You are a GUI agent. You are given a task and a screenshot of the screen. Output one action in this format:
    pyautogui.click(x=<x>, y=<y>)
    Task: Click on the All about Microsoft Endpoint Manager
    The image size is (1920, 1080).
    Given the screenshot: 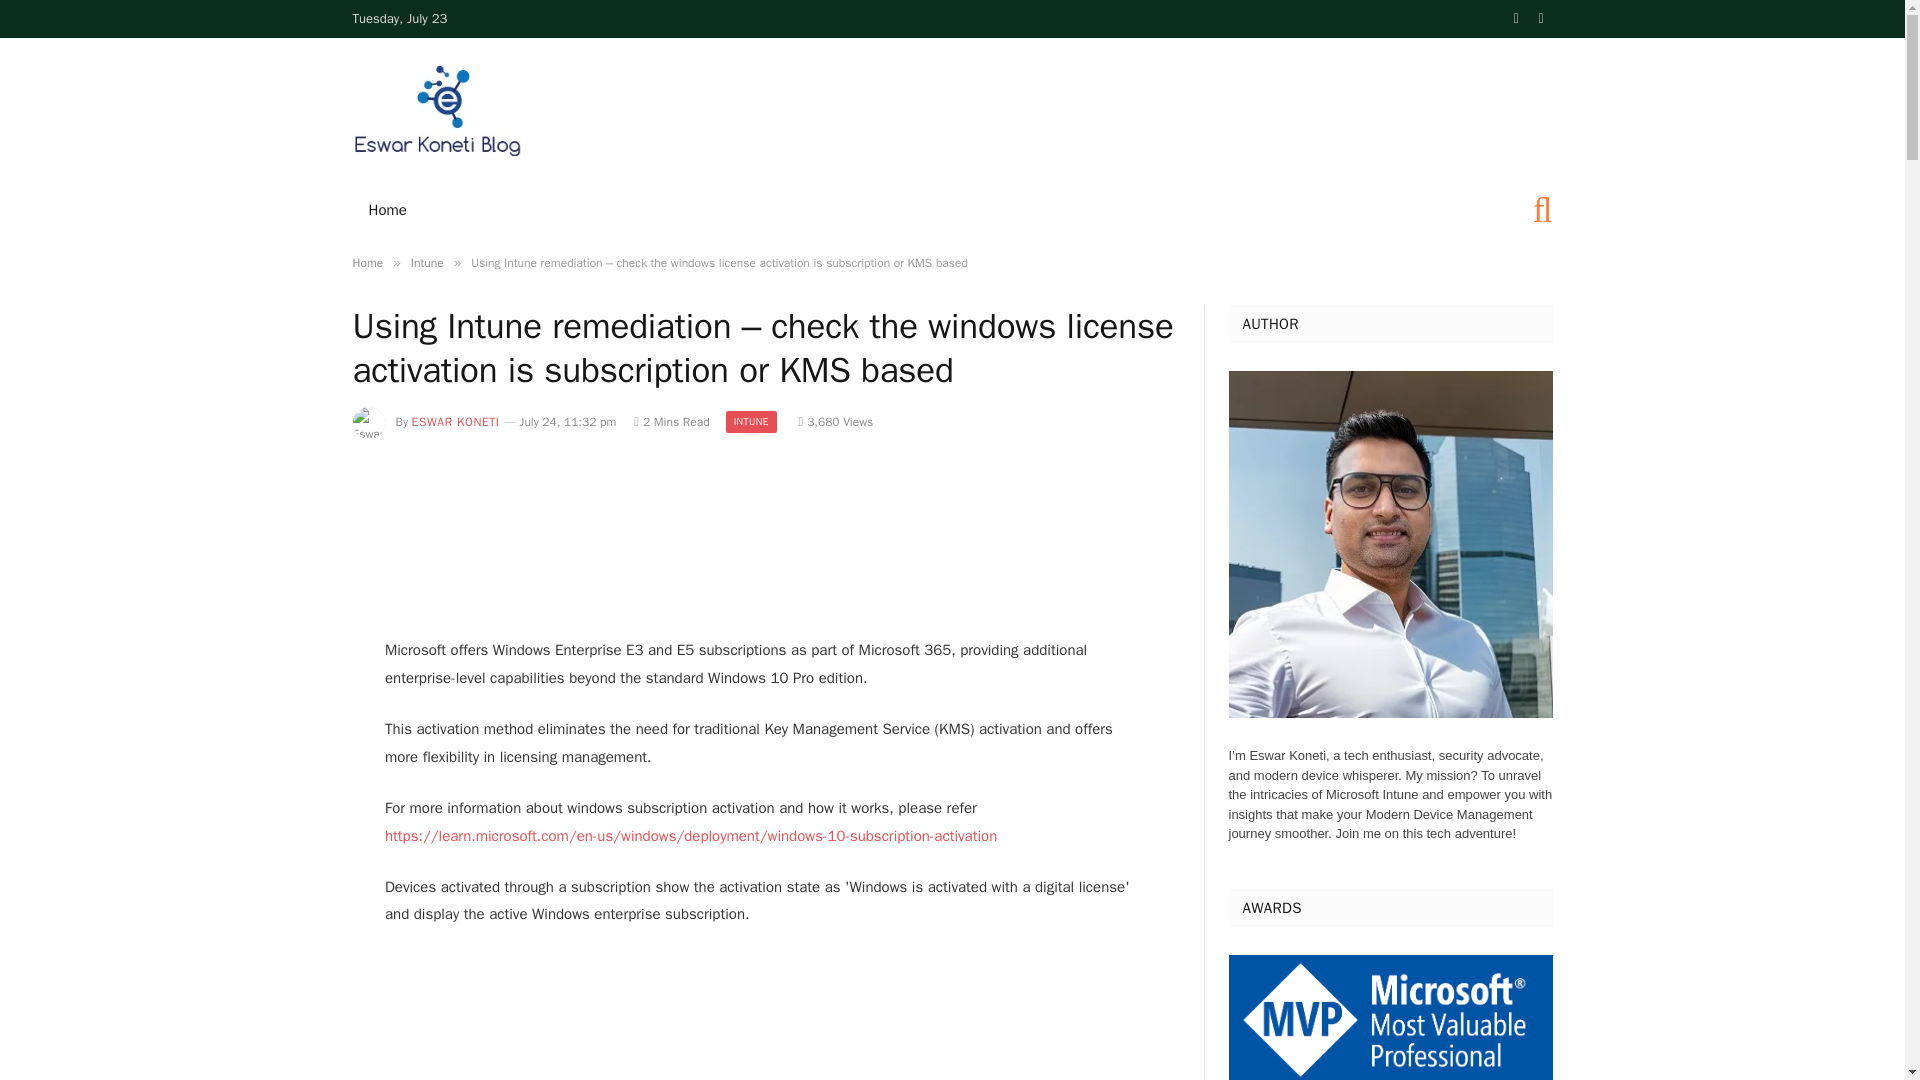 What is the action you would take?
    pyautogui.click(x=438, y=111)
    